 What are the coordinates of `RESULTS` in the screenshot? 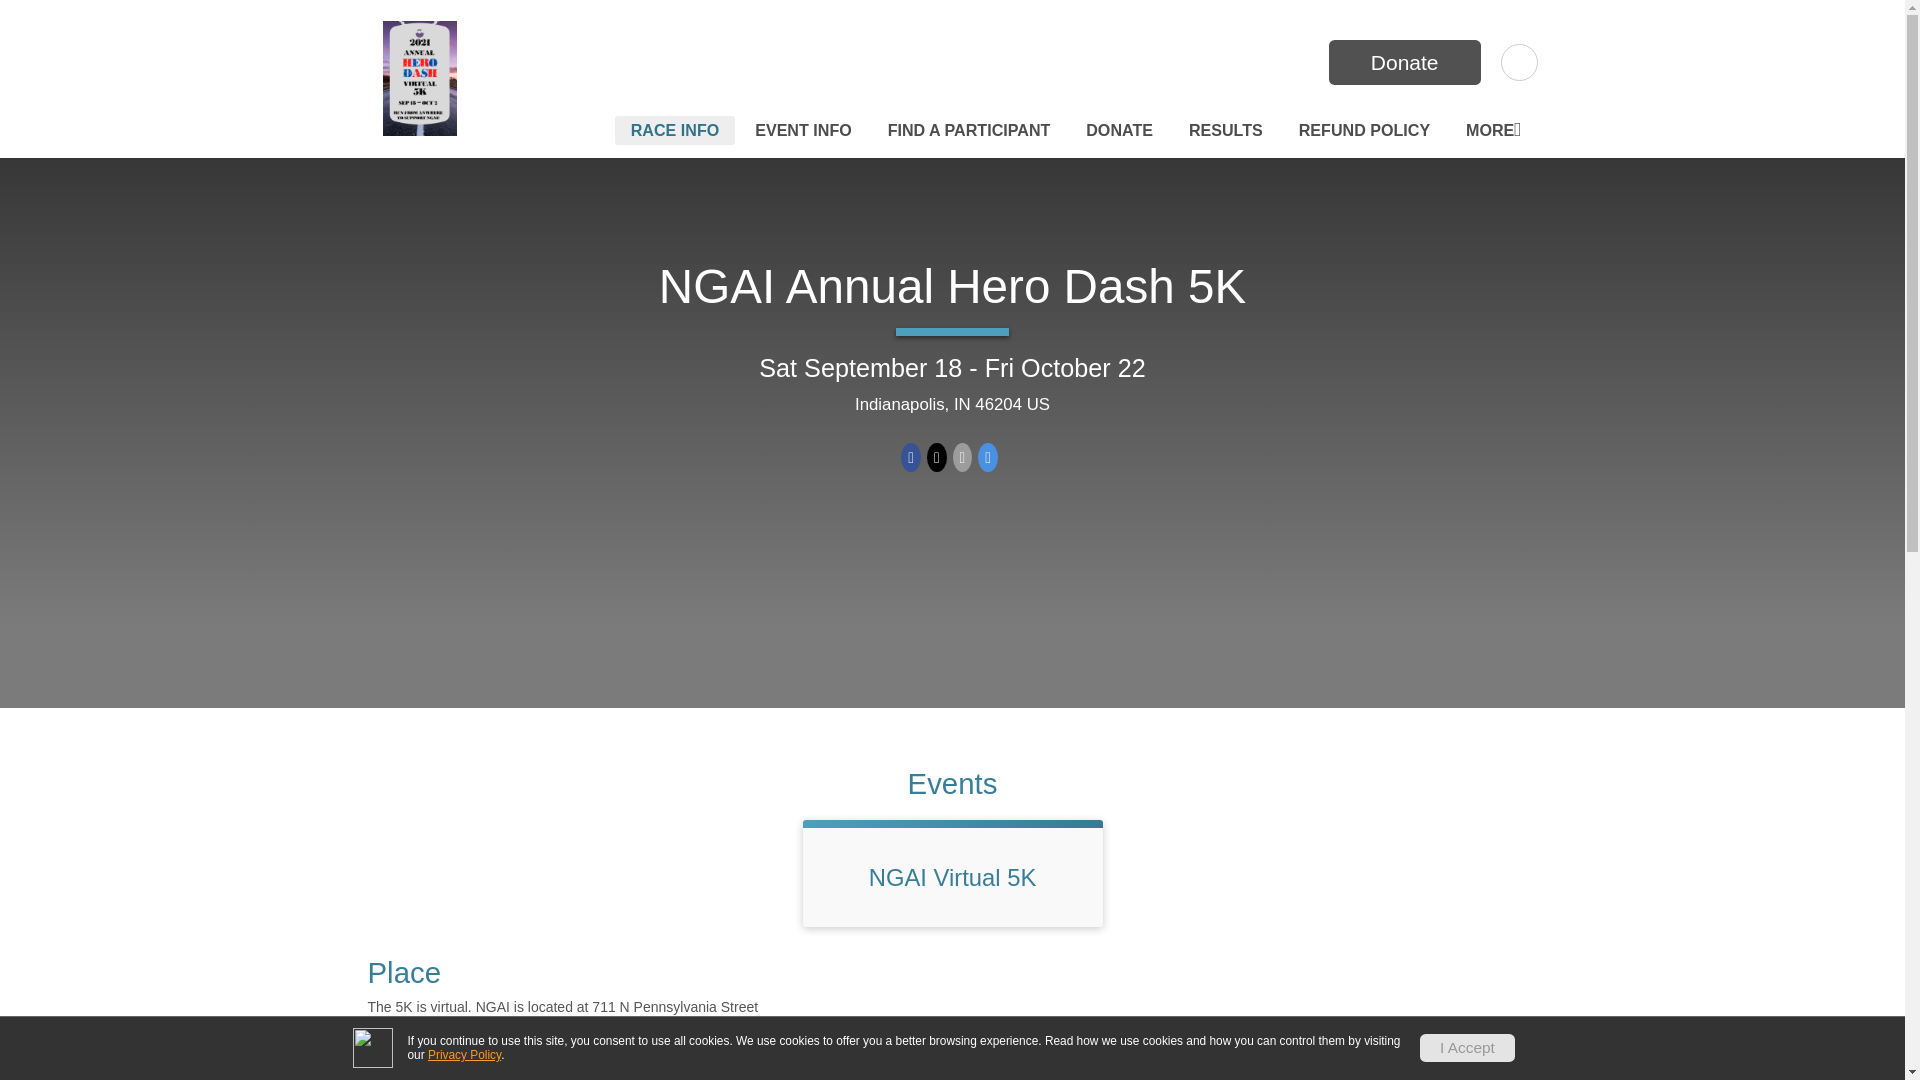 It's located at (1225, 130).